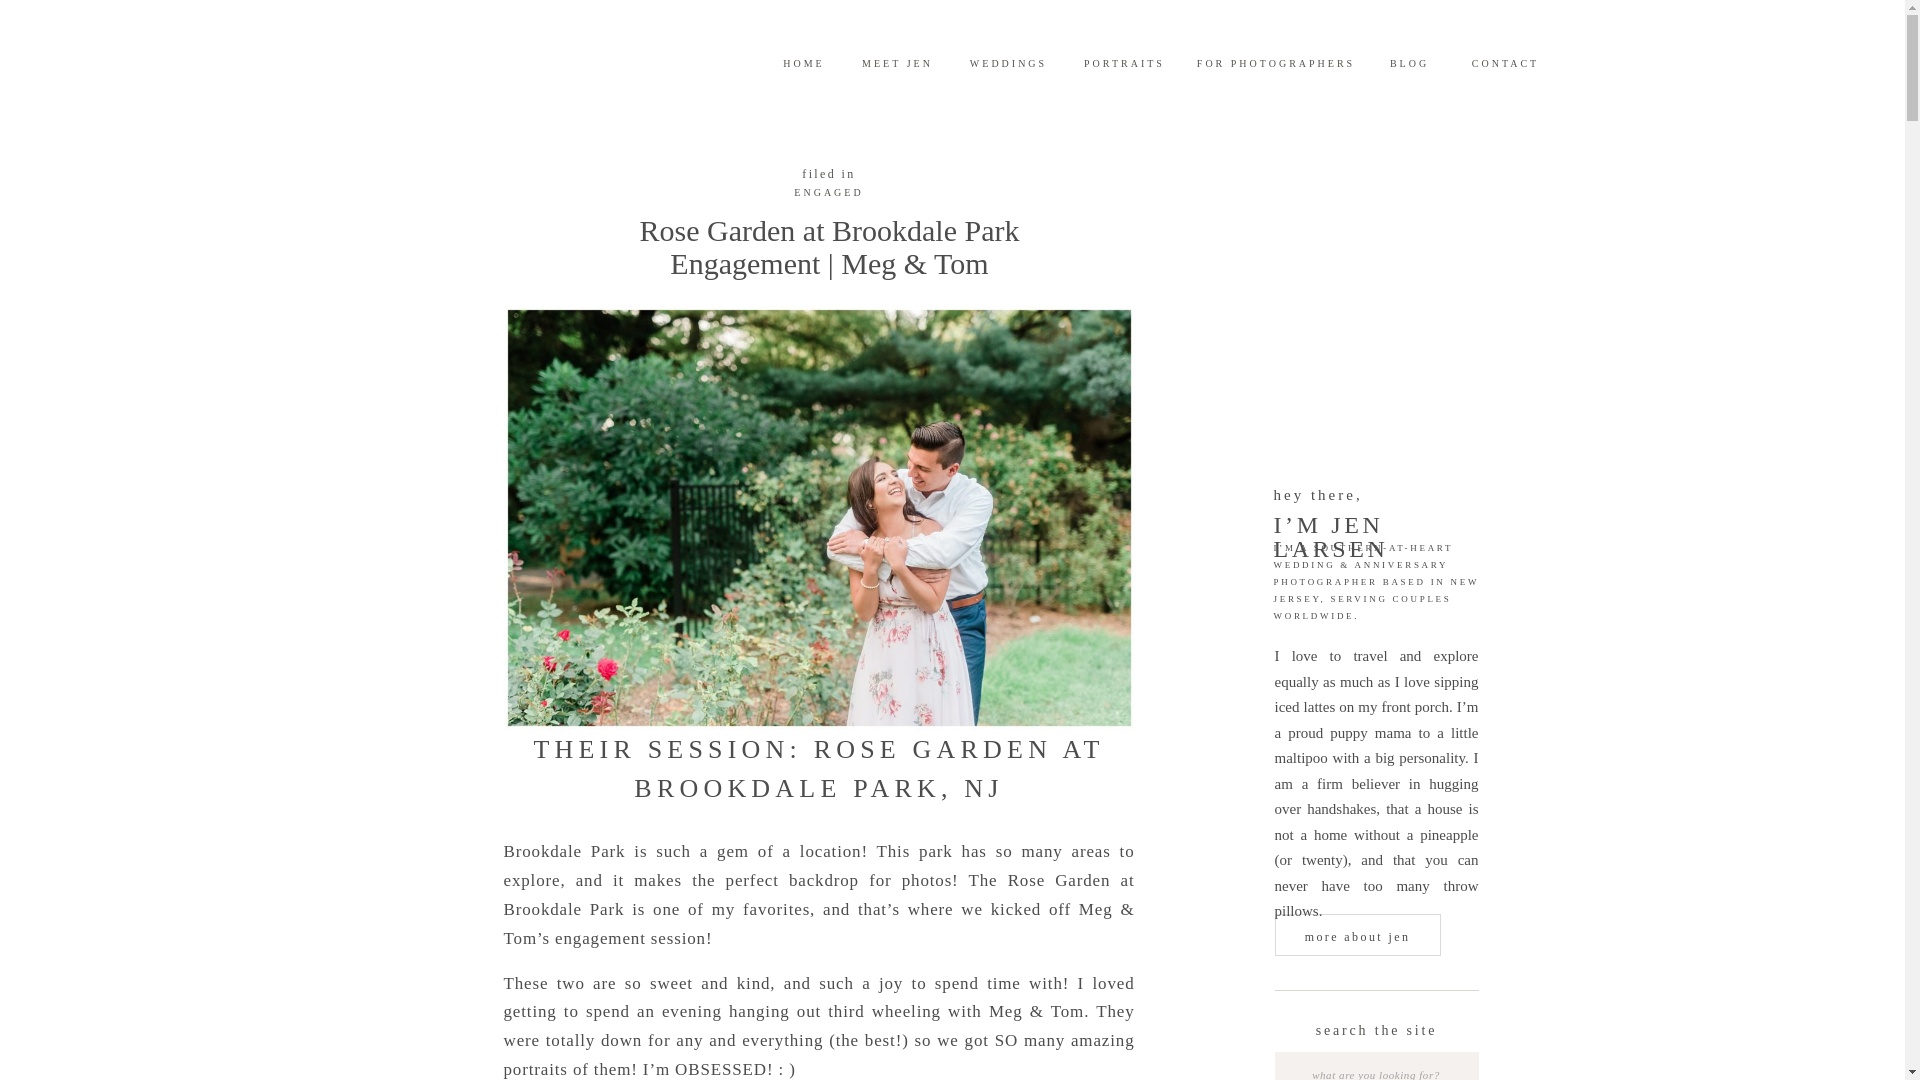 The height and width of the screenshot is (1080, 1920). I want to click on CONTACT, so click(1504, 62).